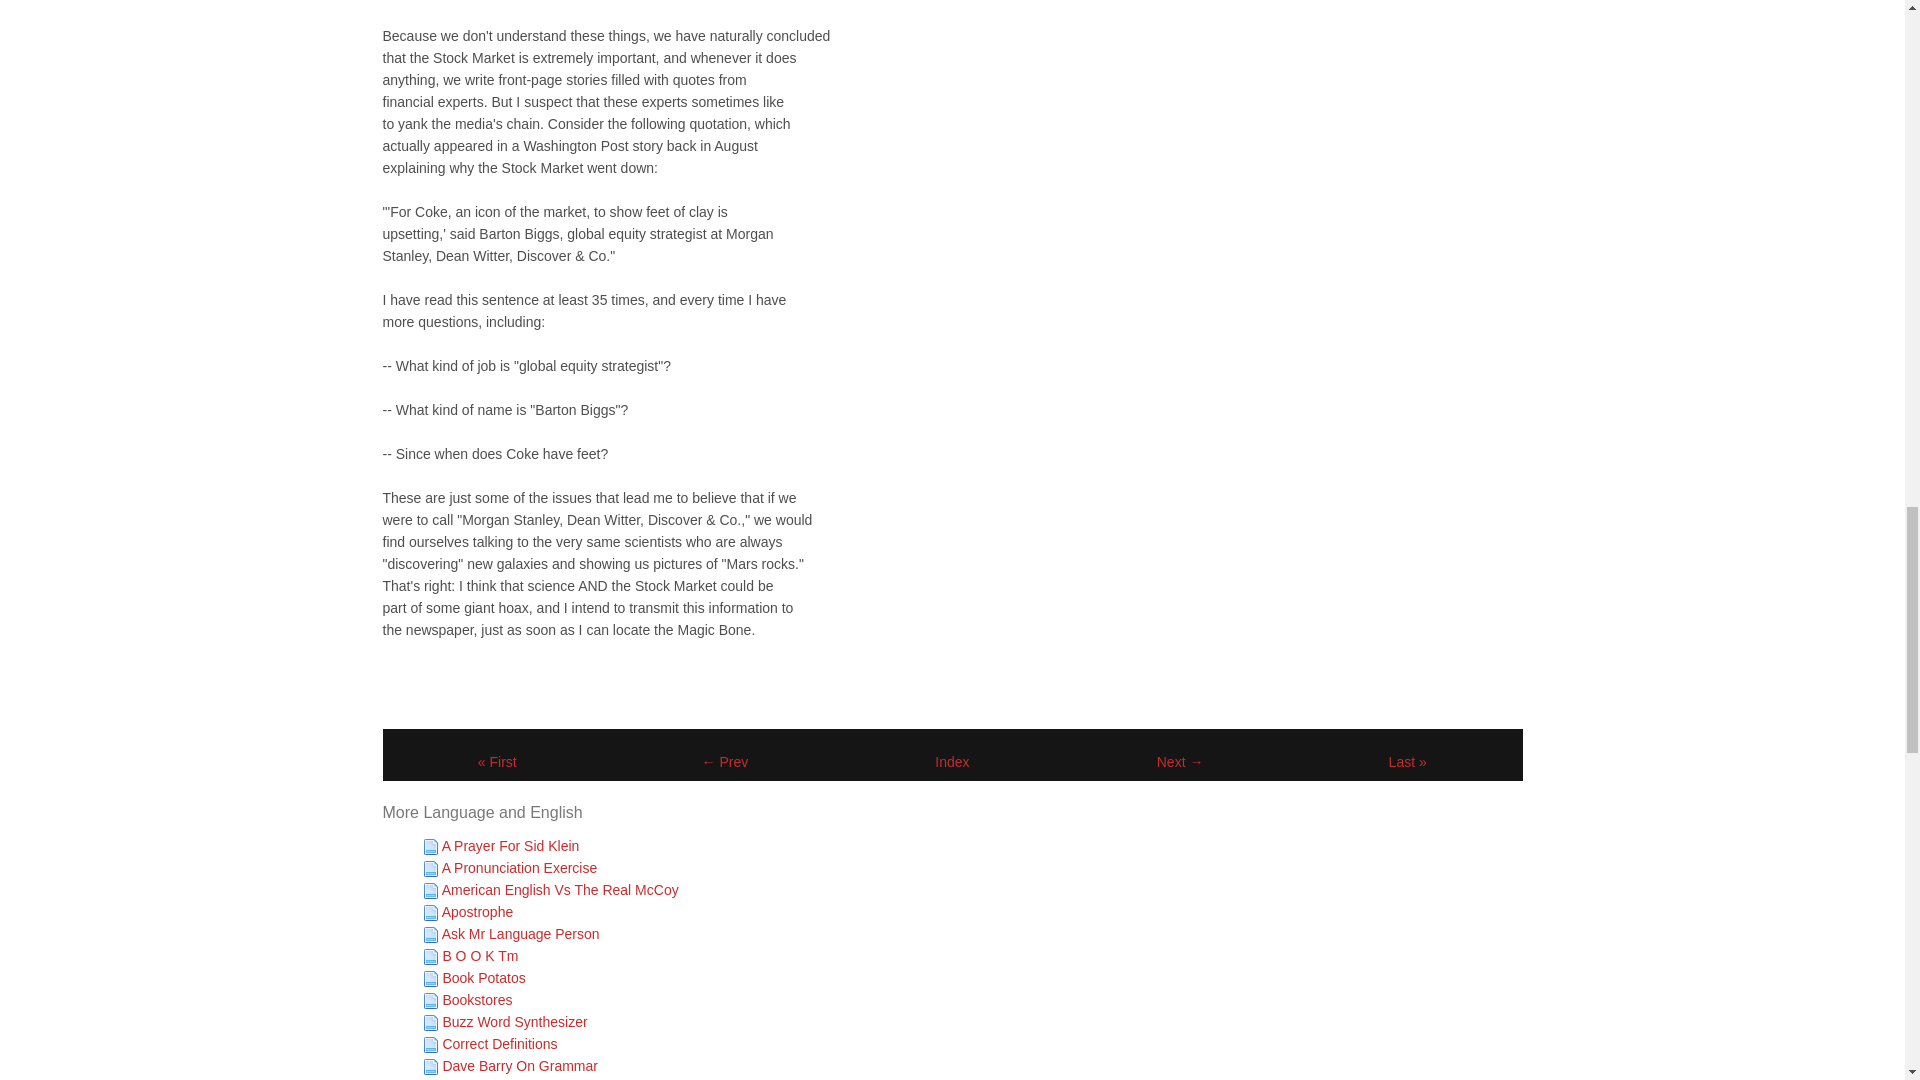 Image resolution: width=1920 pixels, height=1080 pixels. Describe the element at coordinates (482, 978) in the screenshot. I see `Book Potatos` at that location.